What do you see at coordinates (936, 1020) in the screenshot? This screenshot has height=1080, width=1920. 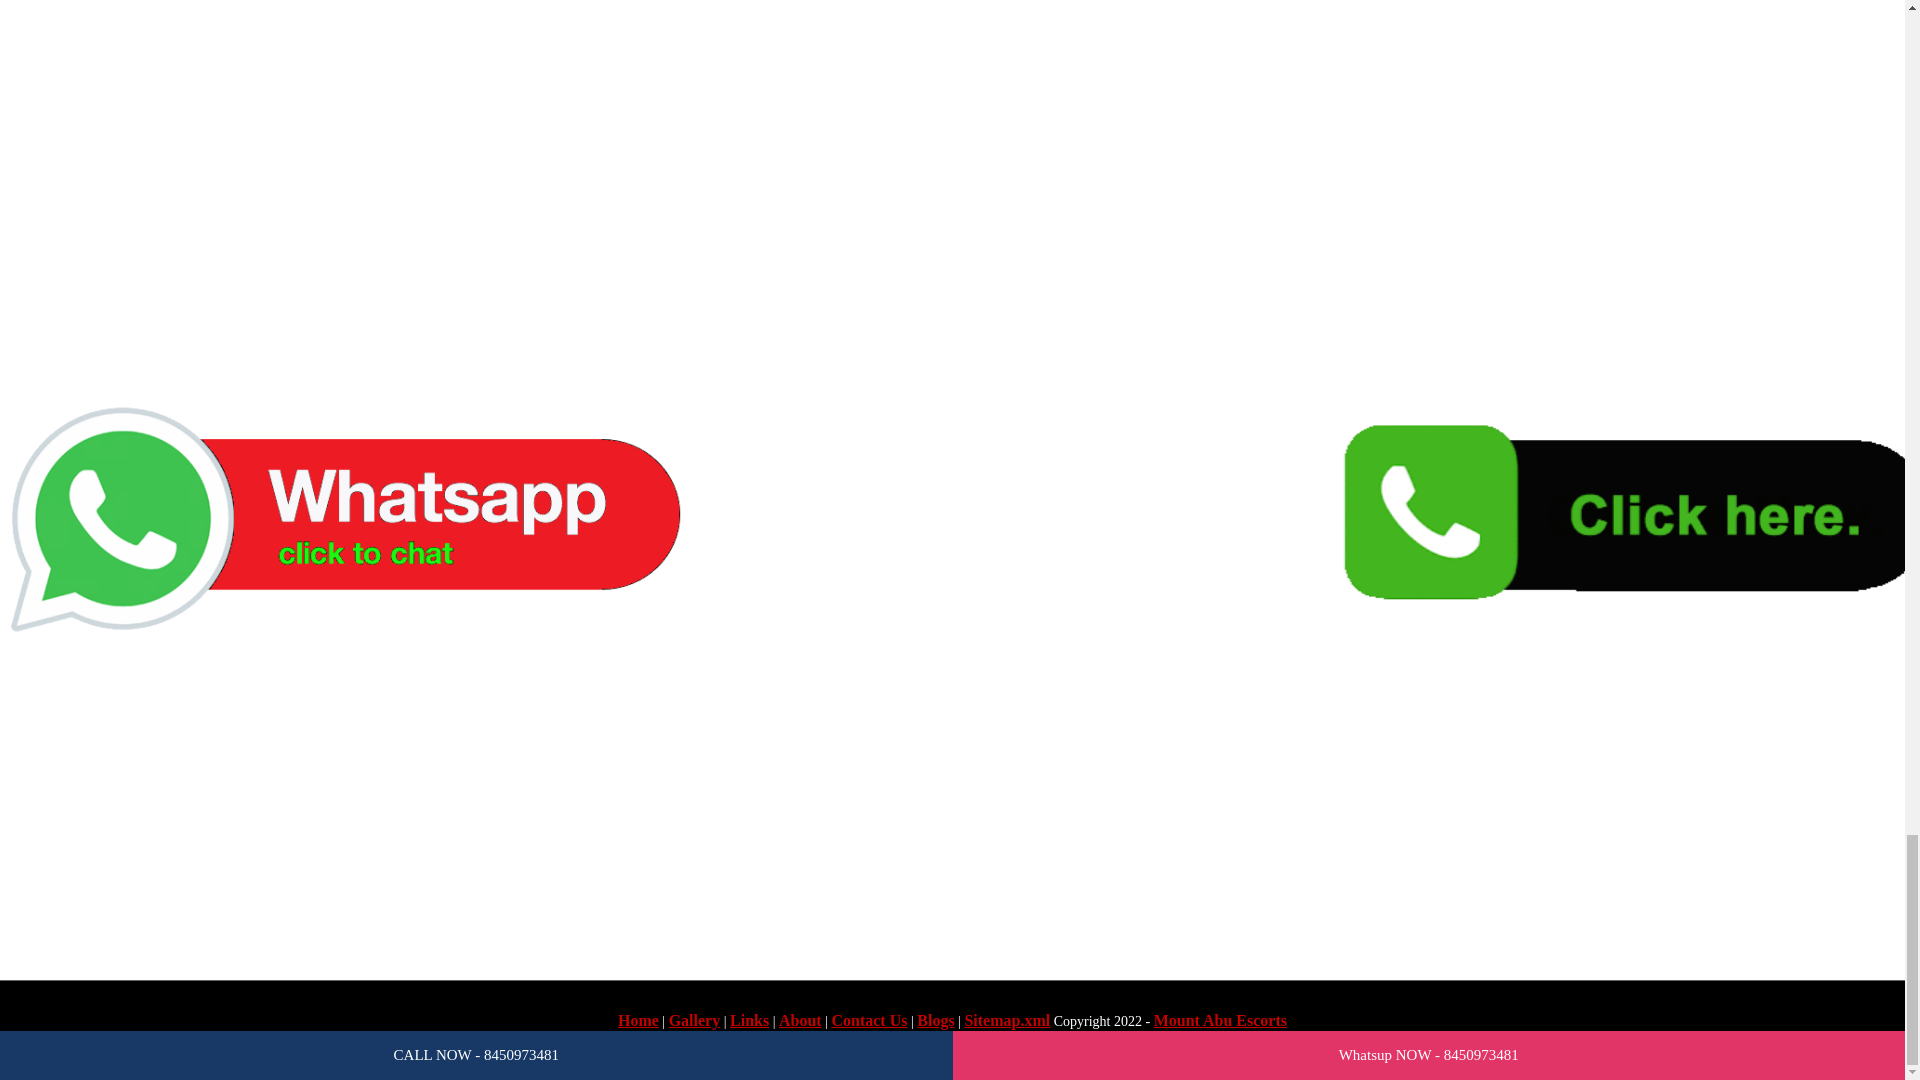 I see `Blogs` at bounding box center [936, 1020].